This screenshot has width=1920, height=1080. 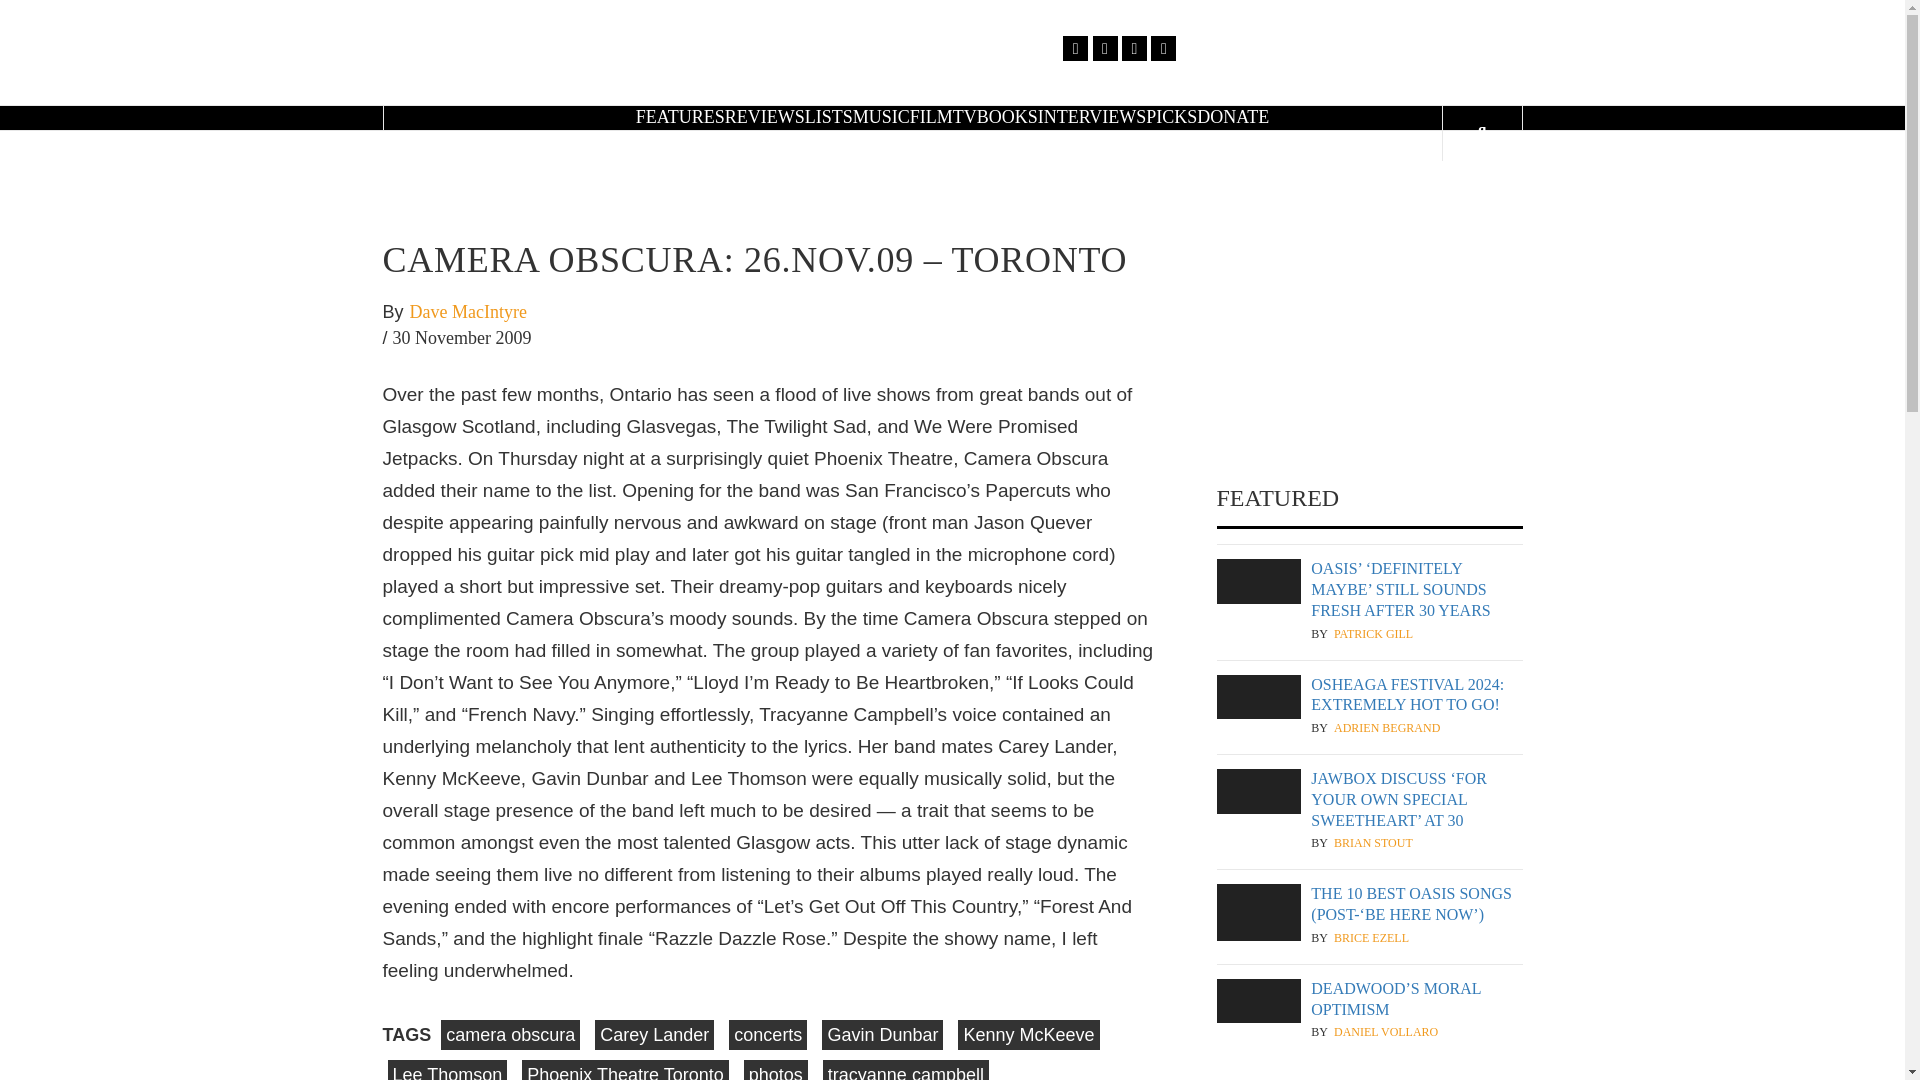 What do you see at coordinates (776, 1070) in the screenshot?
I see `photos` at bounding box center [776, 1070].